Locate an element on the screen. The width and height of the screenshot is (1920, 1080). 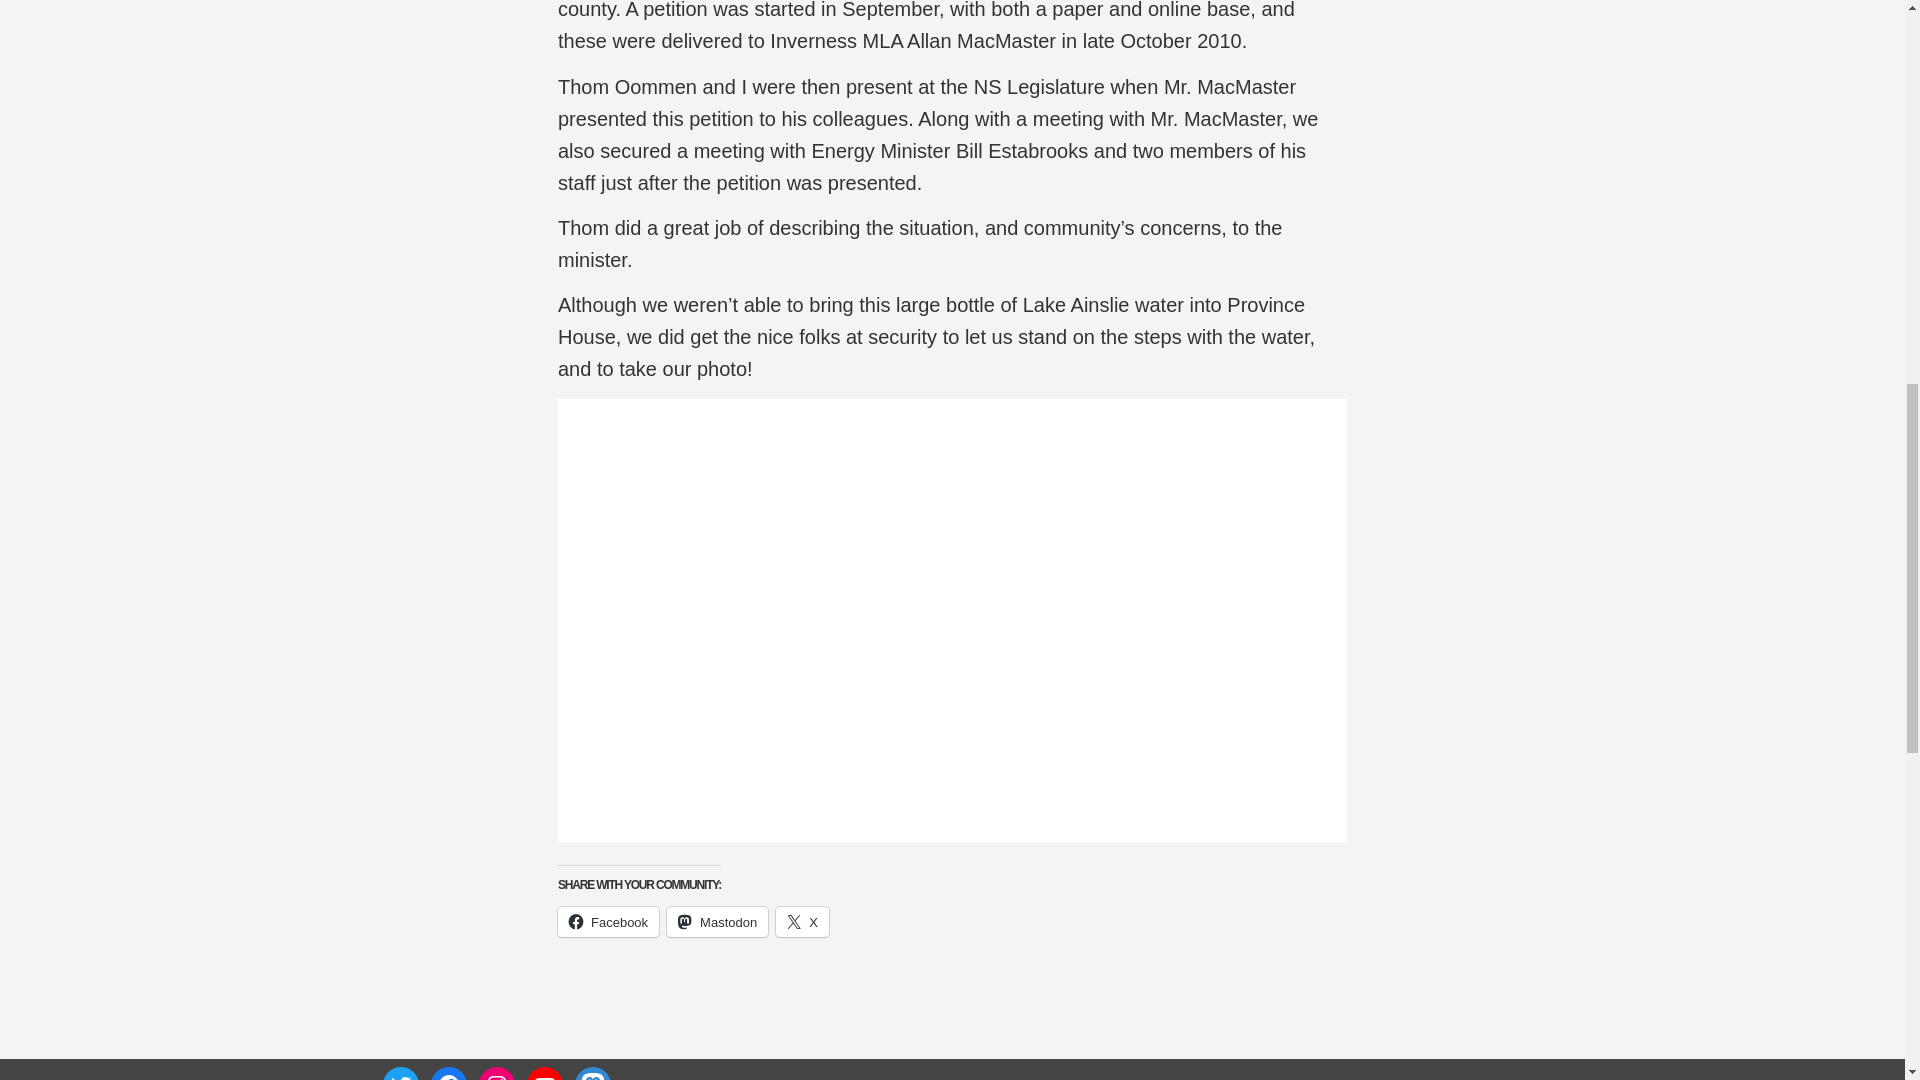
Mastodon is located at coordinates (717, 922).